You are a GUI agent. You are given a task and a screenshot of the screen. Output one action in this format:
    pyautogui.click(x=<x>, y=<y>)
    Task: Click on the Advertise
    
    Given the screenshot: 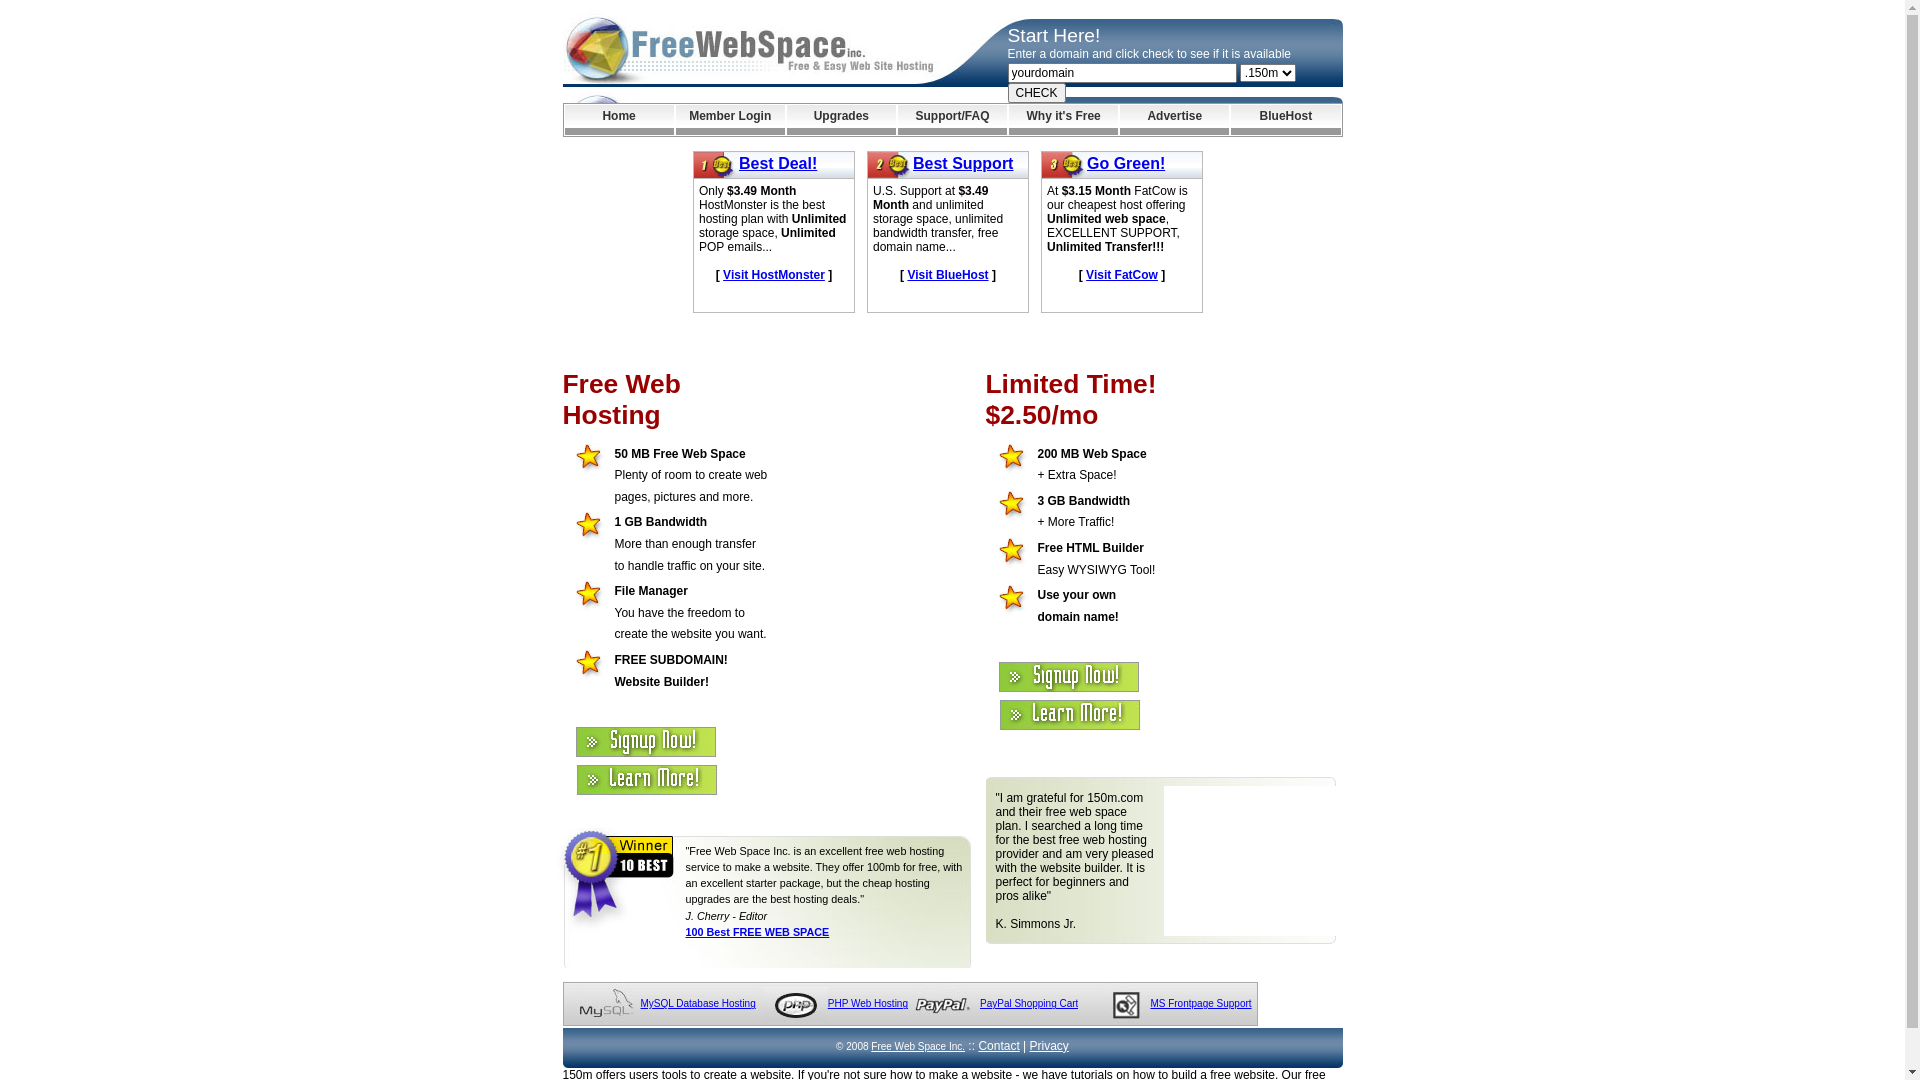 What is the action you would take?
    pyautogui.click(x=1174, y=120)
    